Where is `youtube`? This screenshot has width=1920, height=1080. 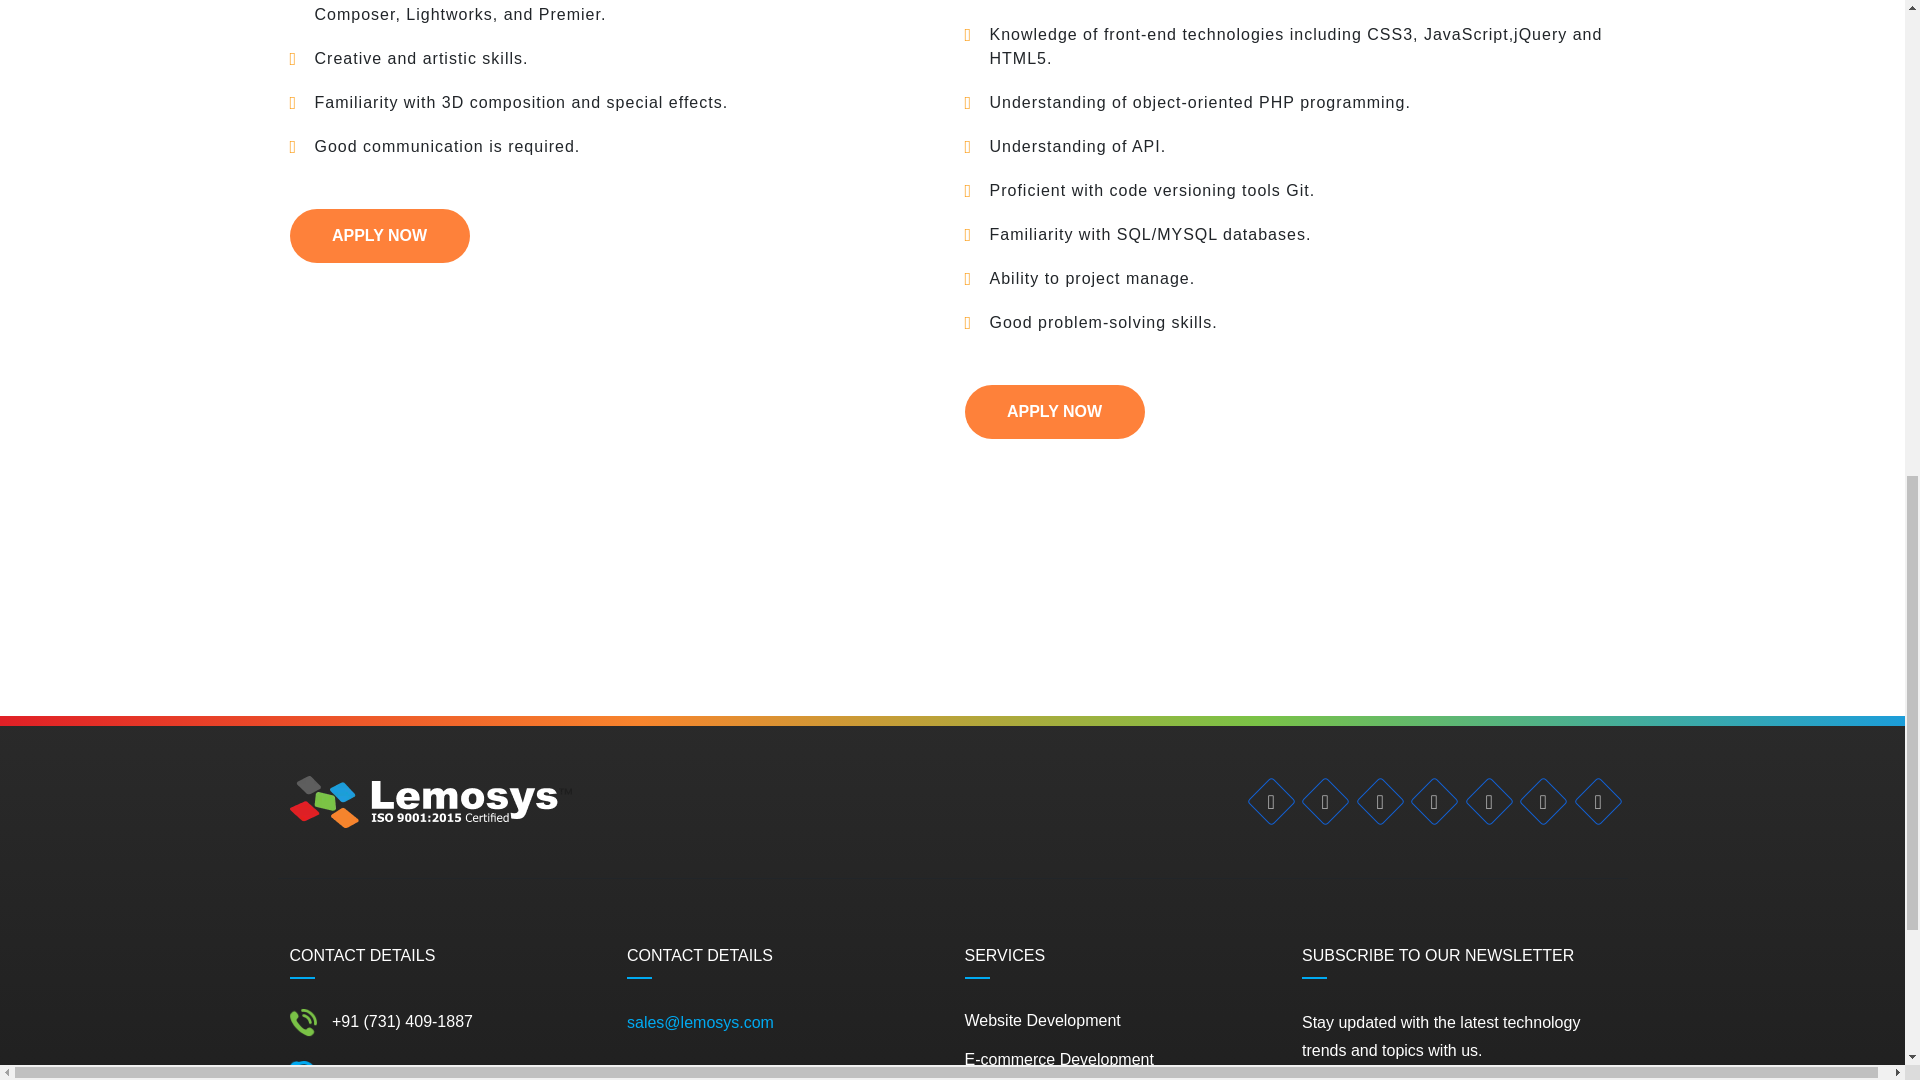 youtube is located at coordinates (1536, 794).